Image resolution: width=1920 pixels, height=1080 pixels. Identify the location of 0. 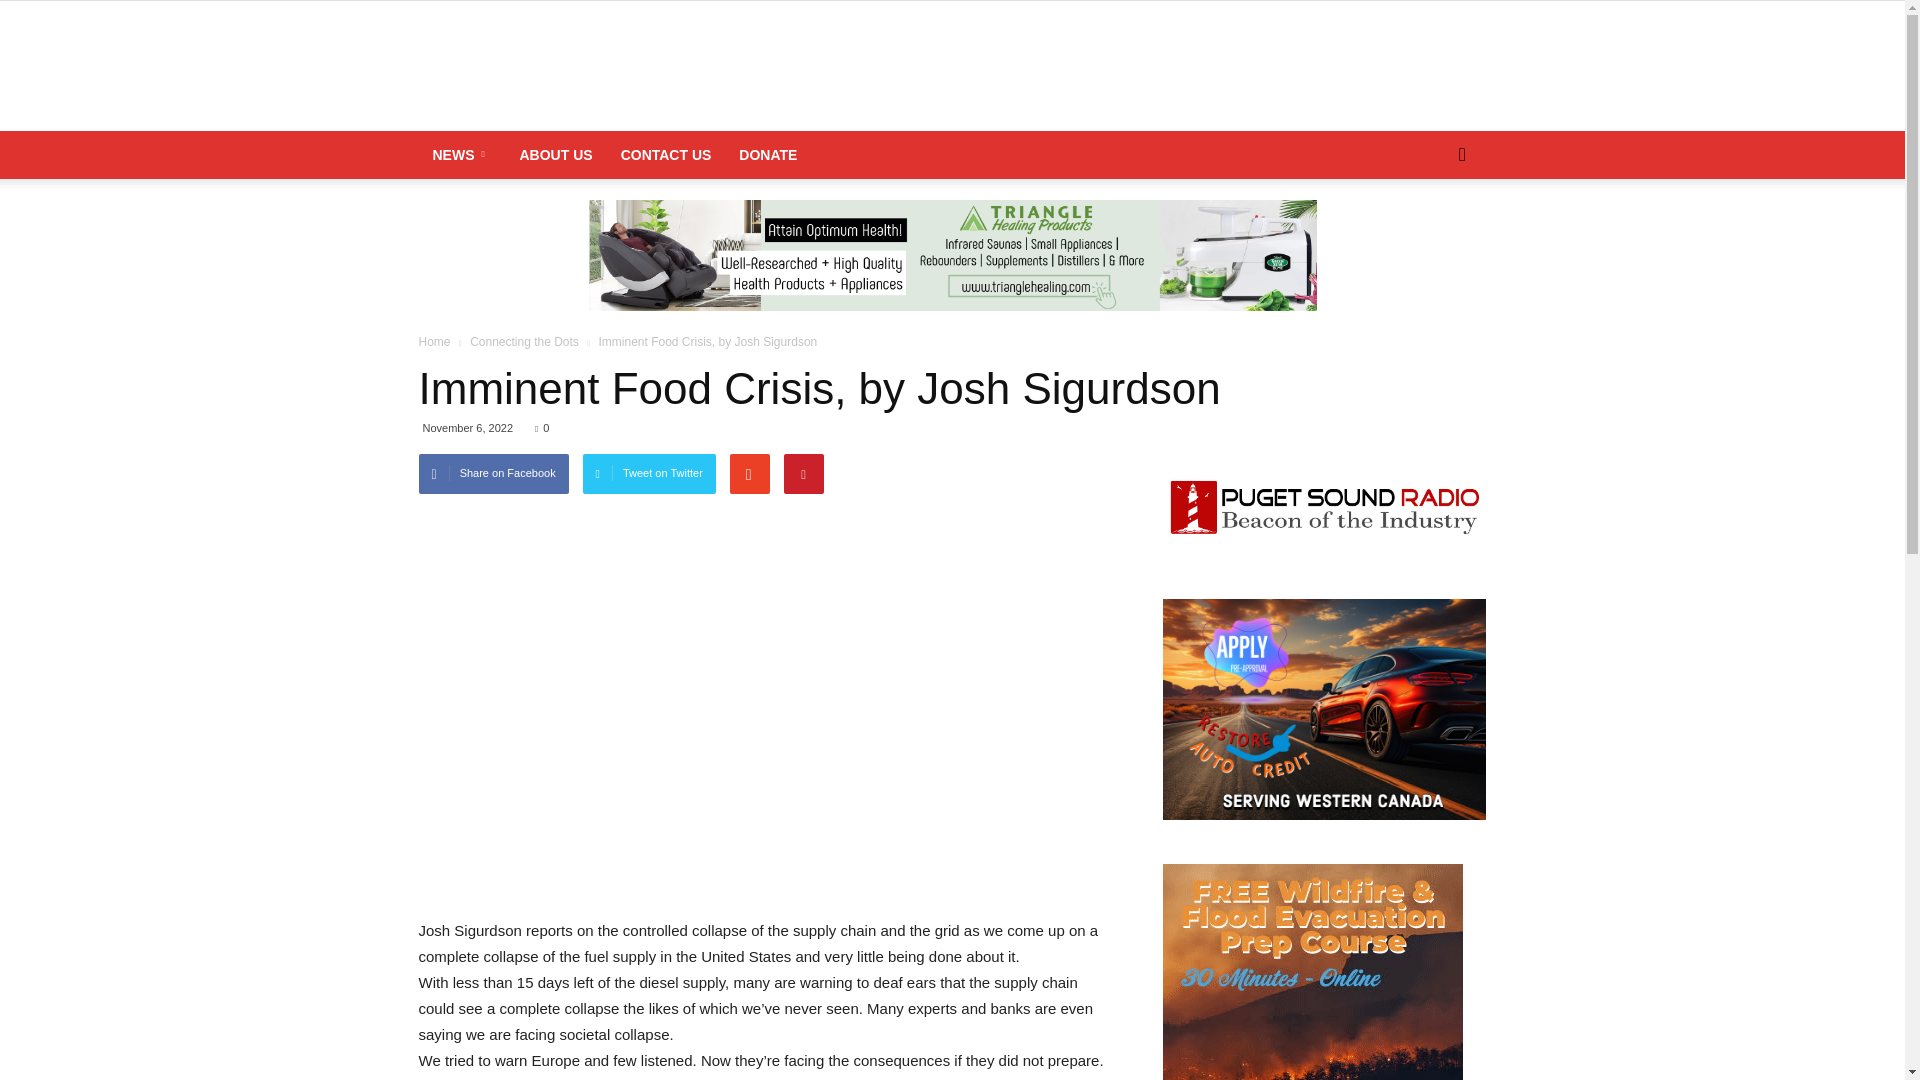
(542, 428).